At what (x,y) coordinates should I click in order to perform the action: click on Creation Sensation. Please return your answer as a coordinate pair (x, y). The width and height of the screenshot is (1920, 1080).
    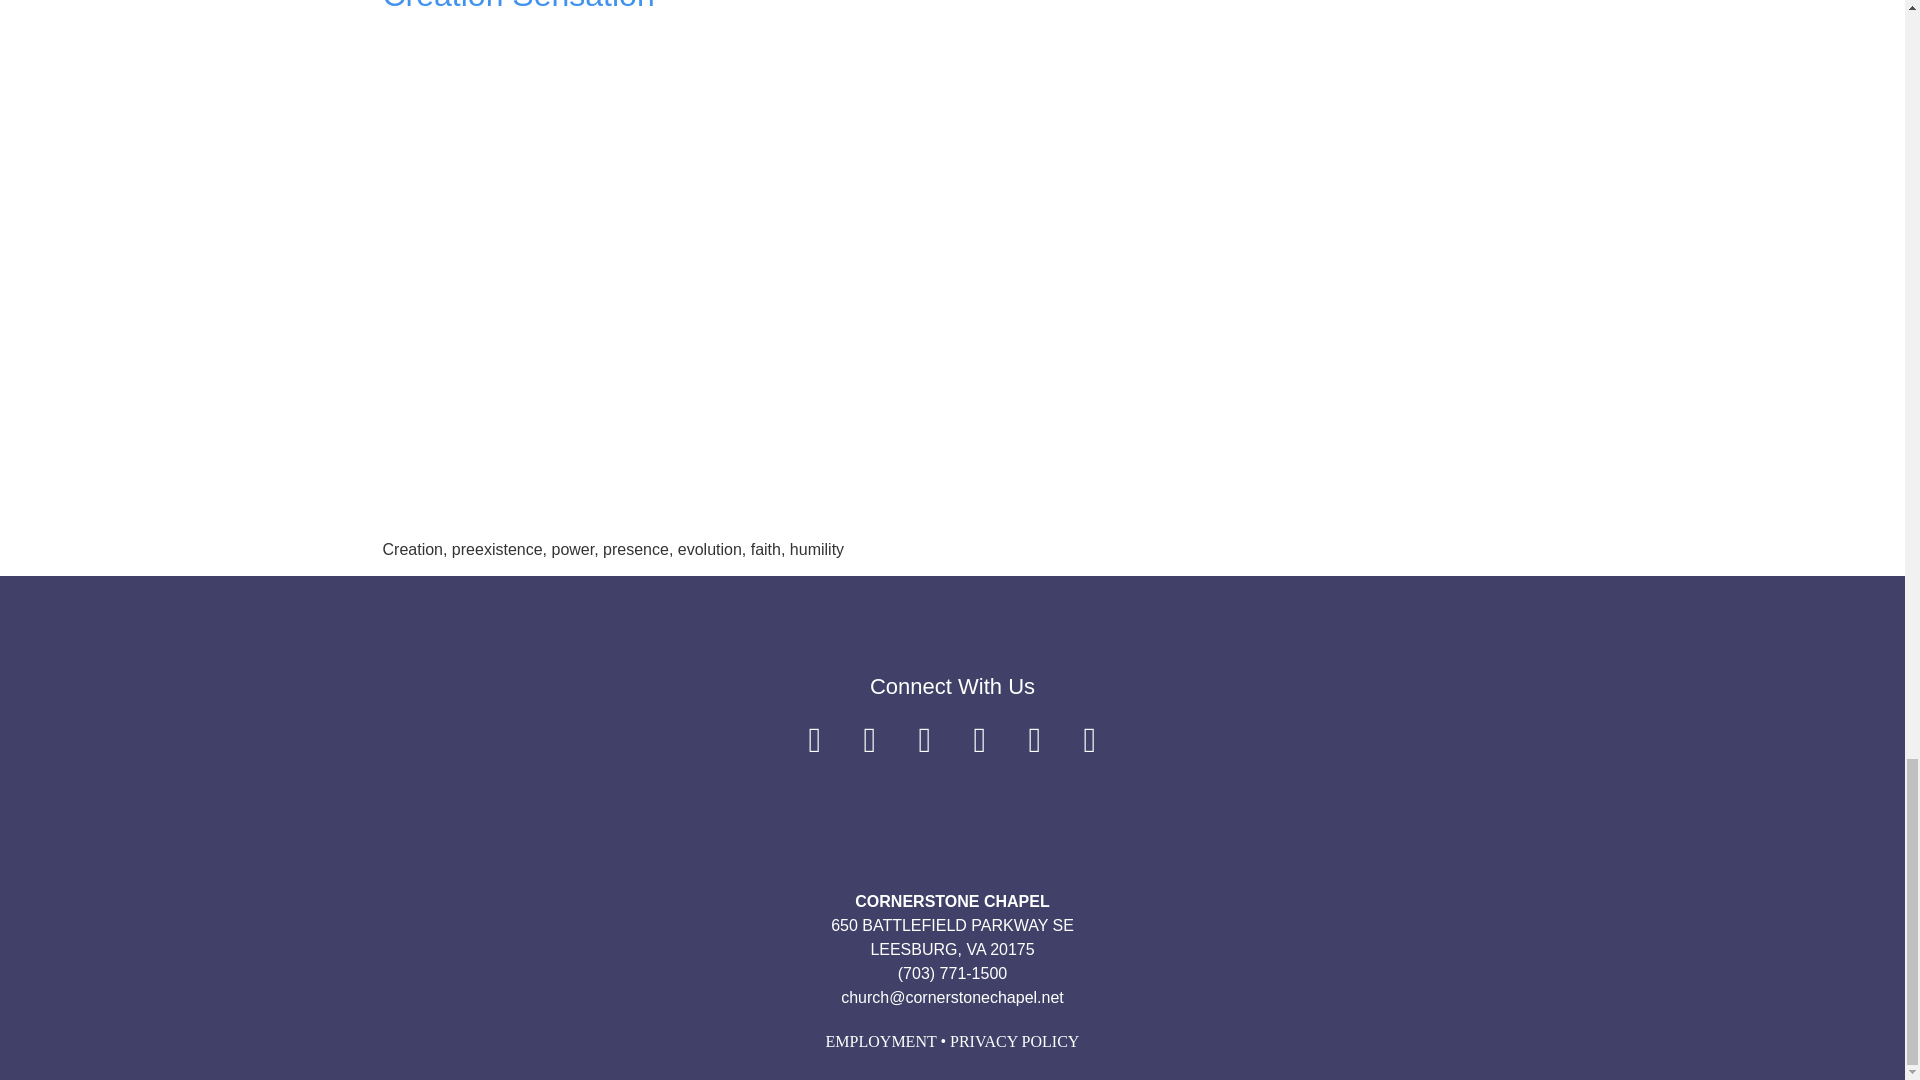
    Looking at the image, I should click on (518, 6).